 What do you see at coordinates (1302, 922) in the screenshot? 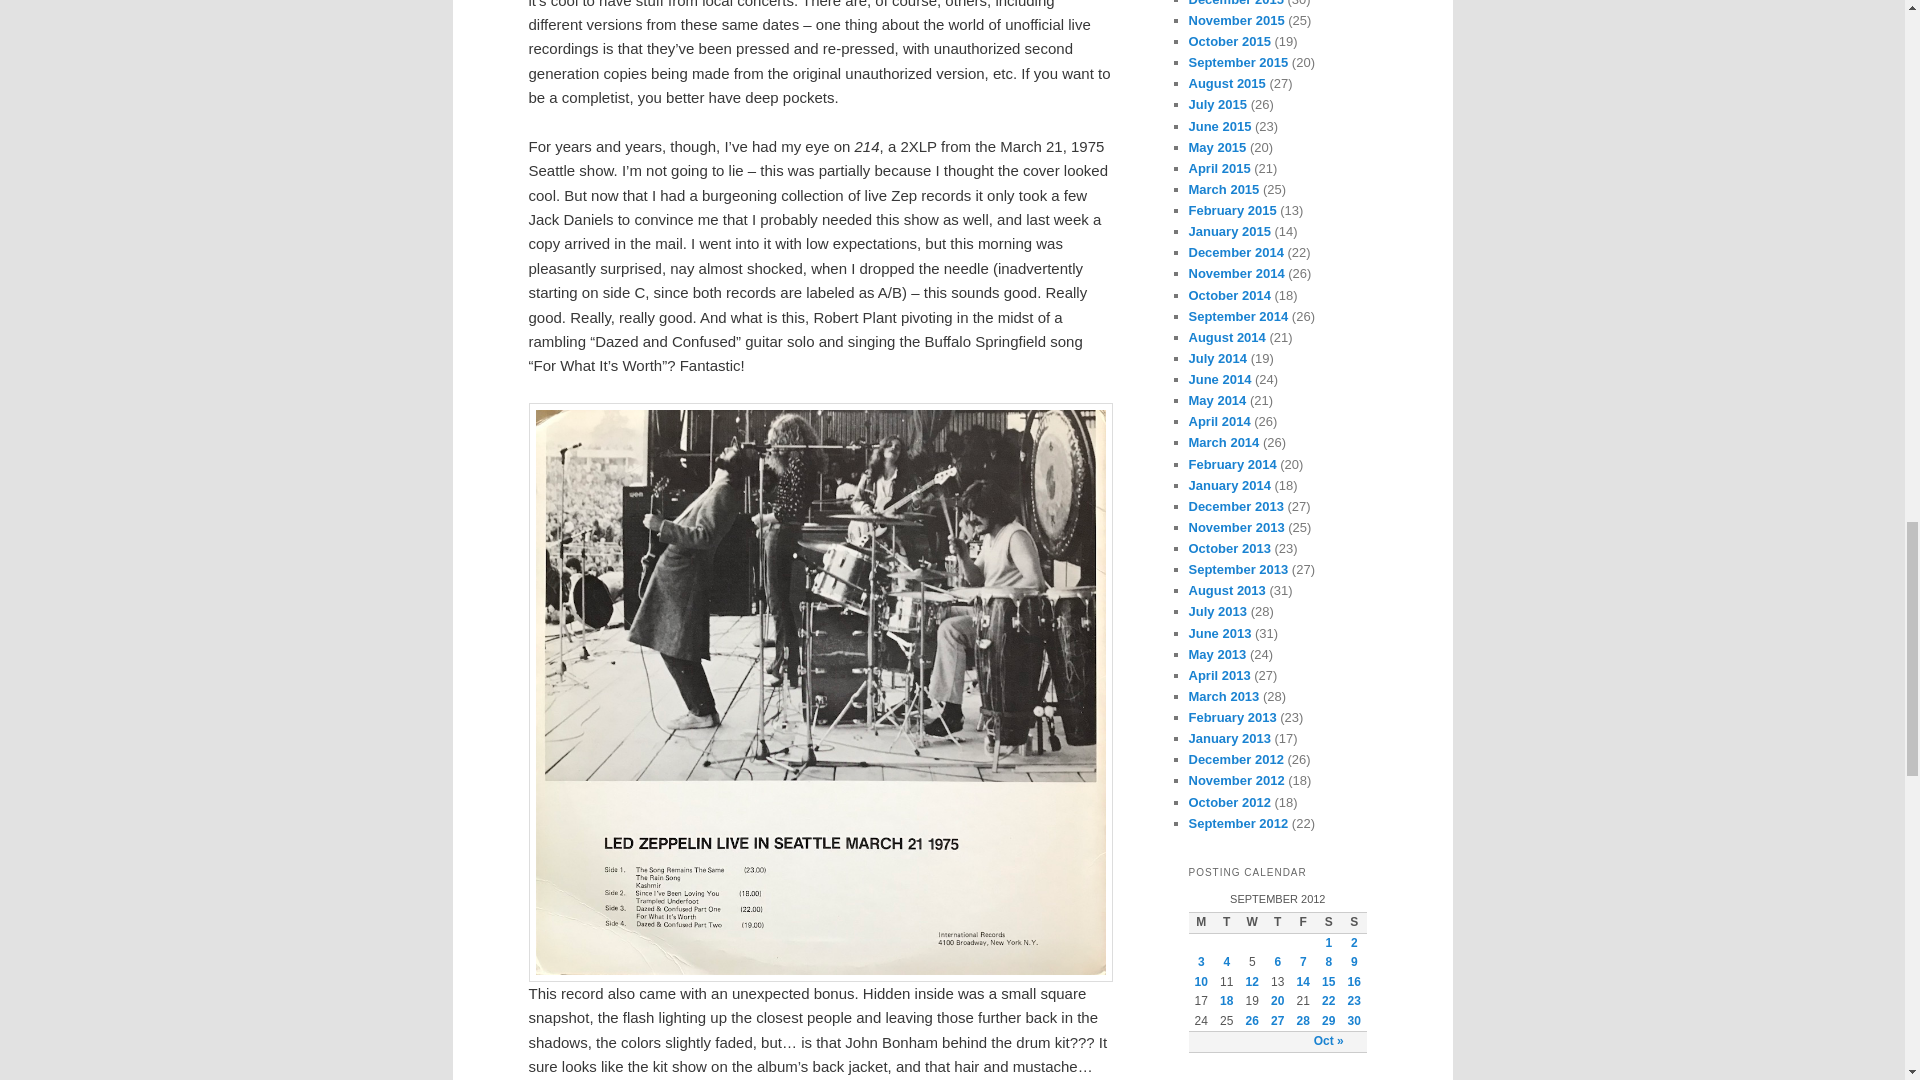
I see `Friday` at bounding box center [1302, 922].